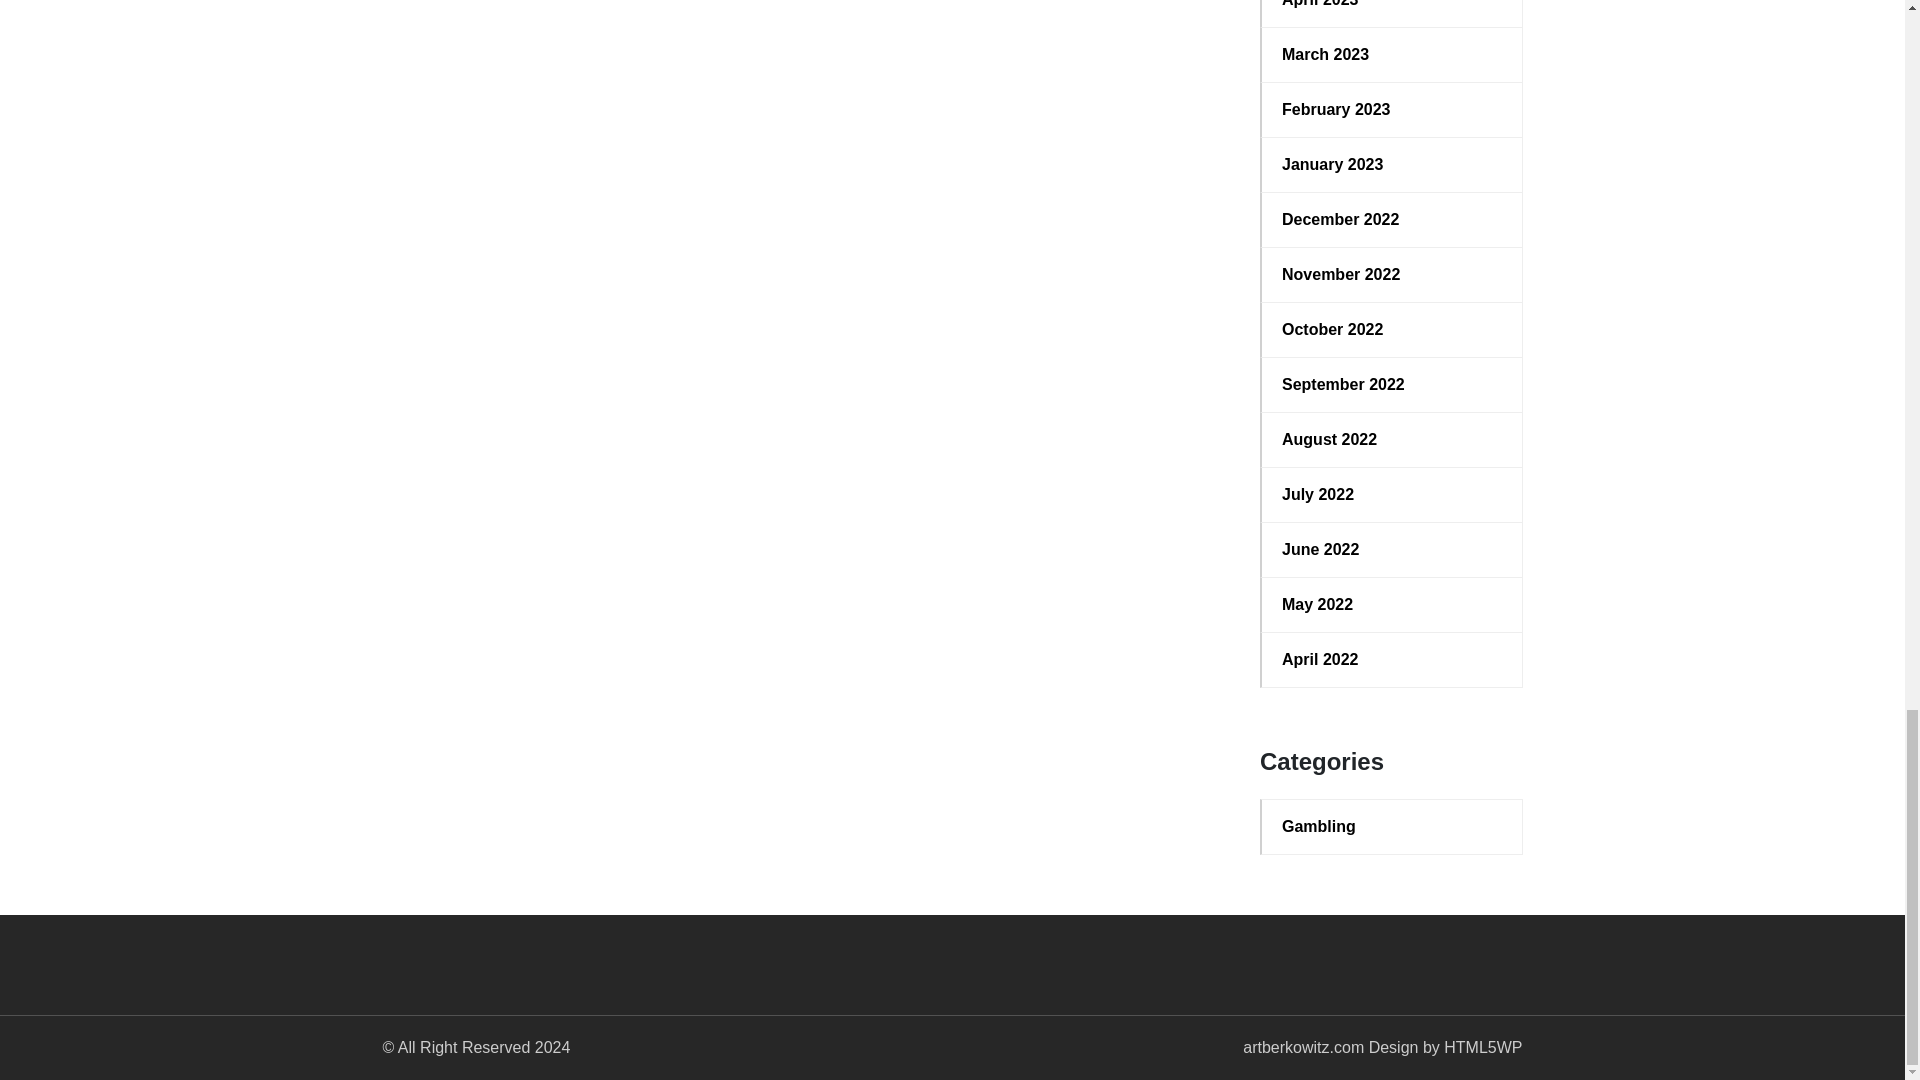  What do you see at coordinates (1392, 6) in the screenshot?
I see `April 2023` at bounding box center [1392, 6].